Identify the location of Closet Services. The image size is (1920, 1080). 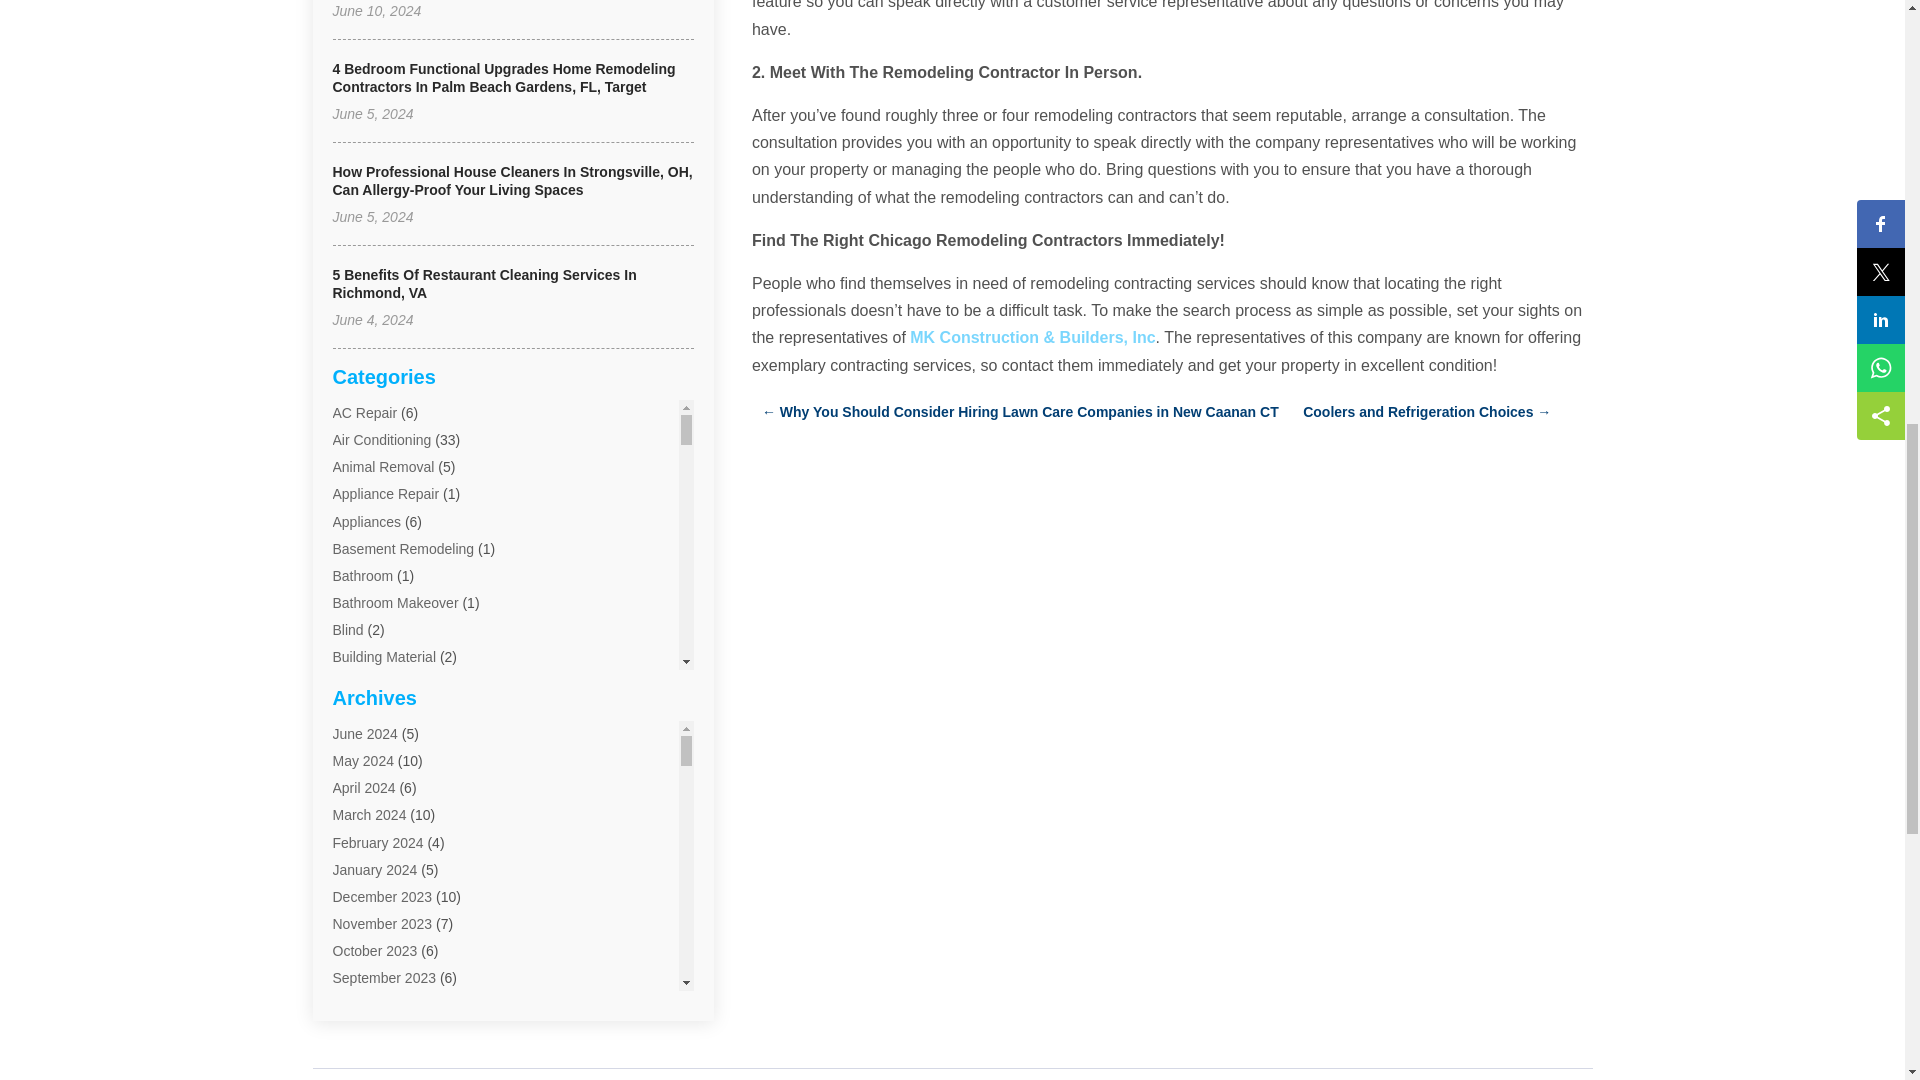
(380, 848).